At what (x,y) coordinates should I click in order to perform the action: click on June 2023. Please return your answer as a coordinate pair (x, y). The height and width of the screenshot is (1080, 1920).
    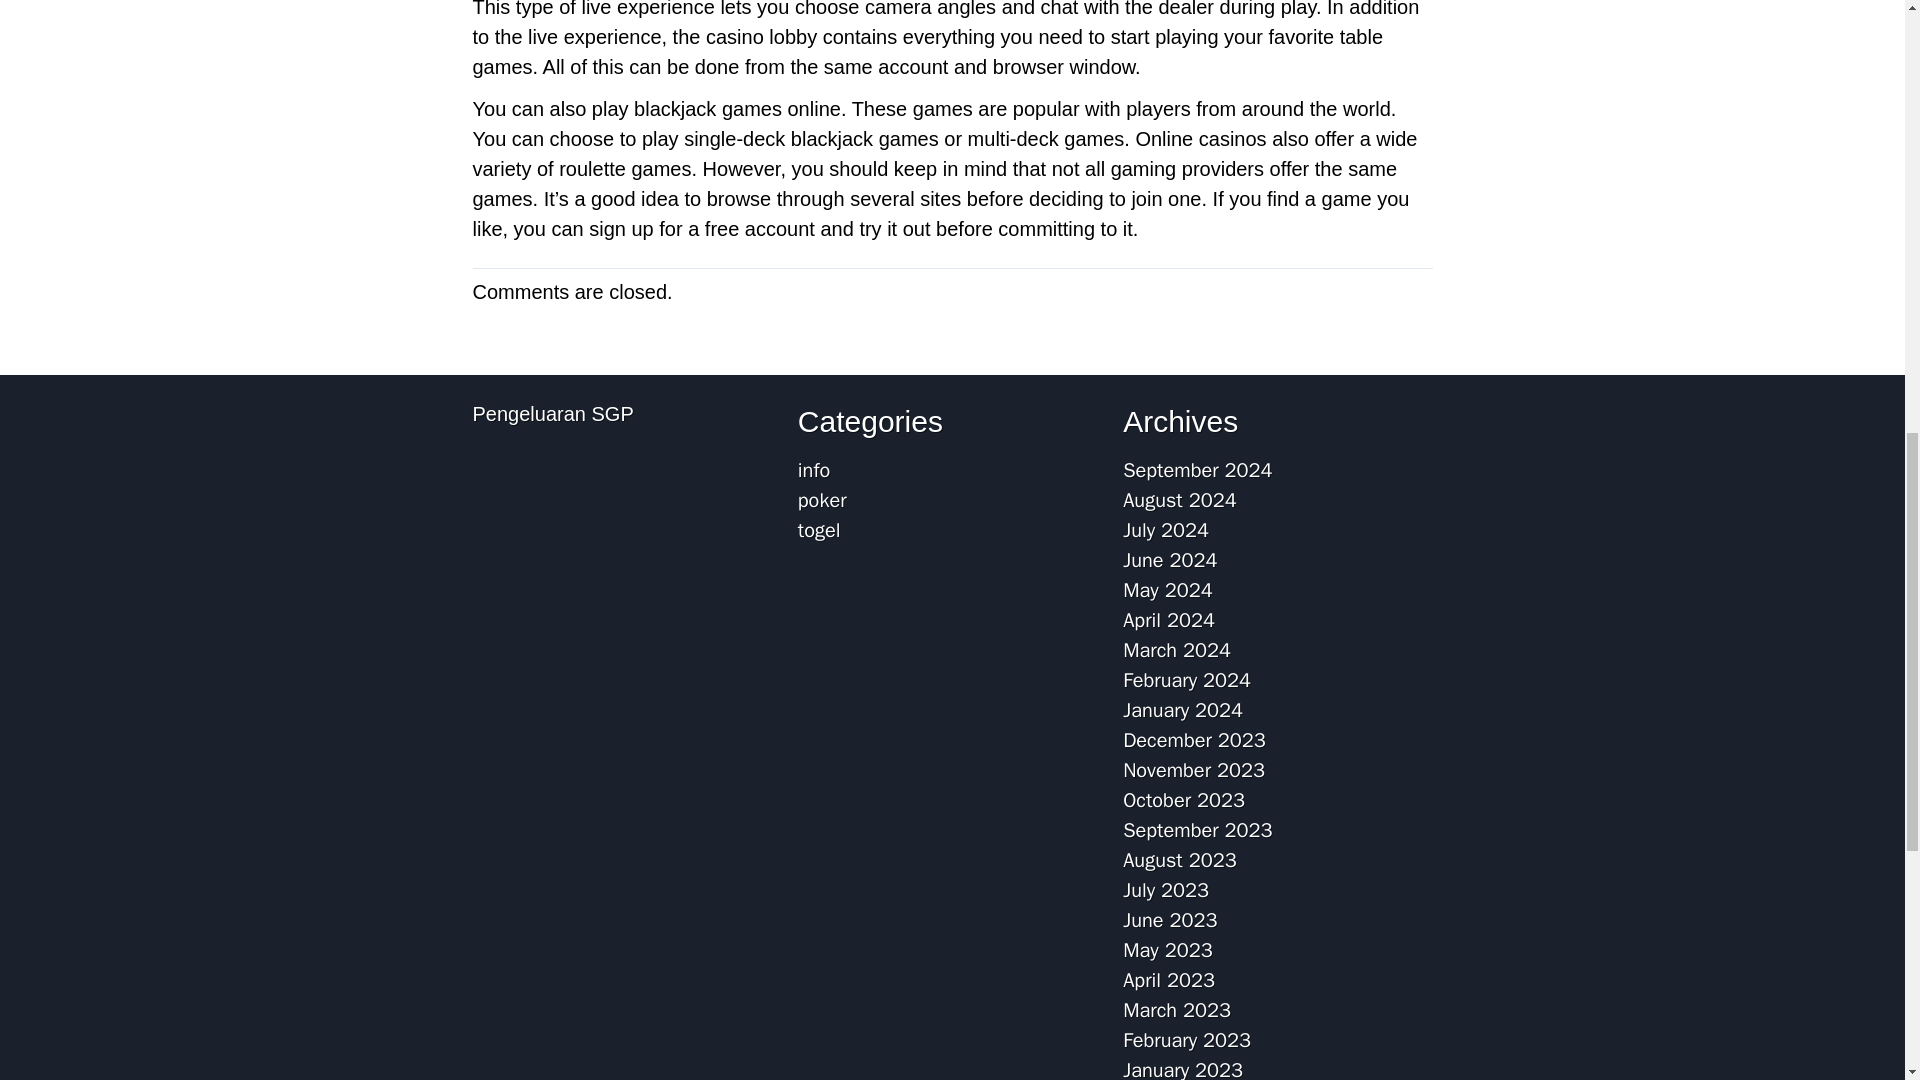
    Looking at the image, I should click on (1170, 920).